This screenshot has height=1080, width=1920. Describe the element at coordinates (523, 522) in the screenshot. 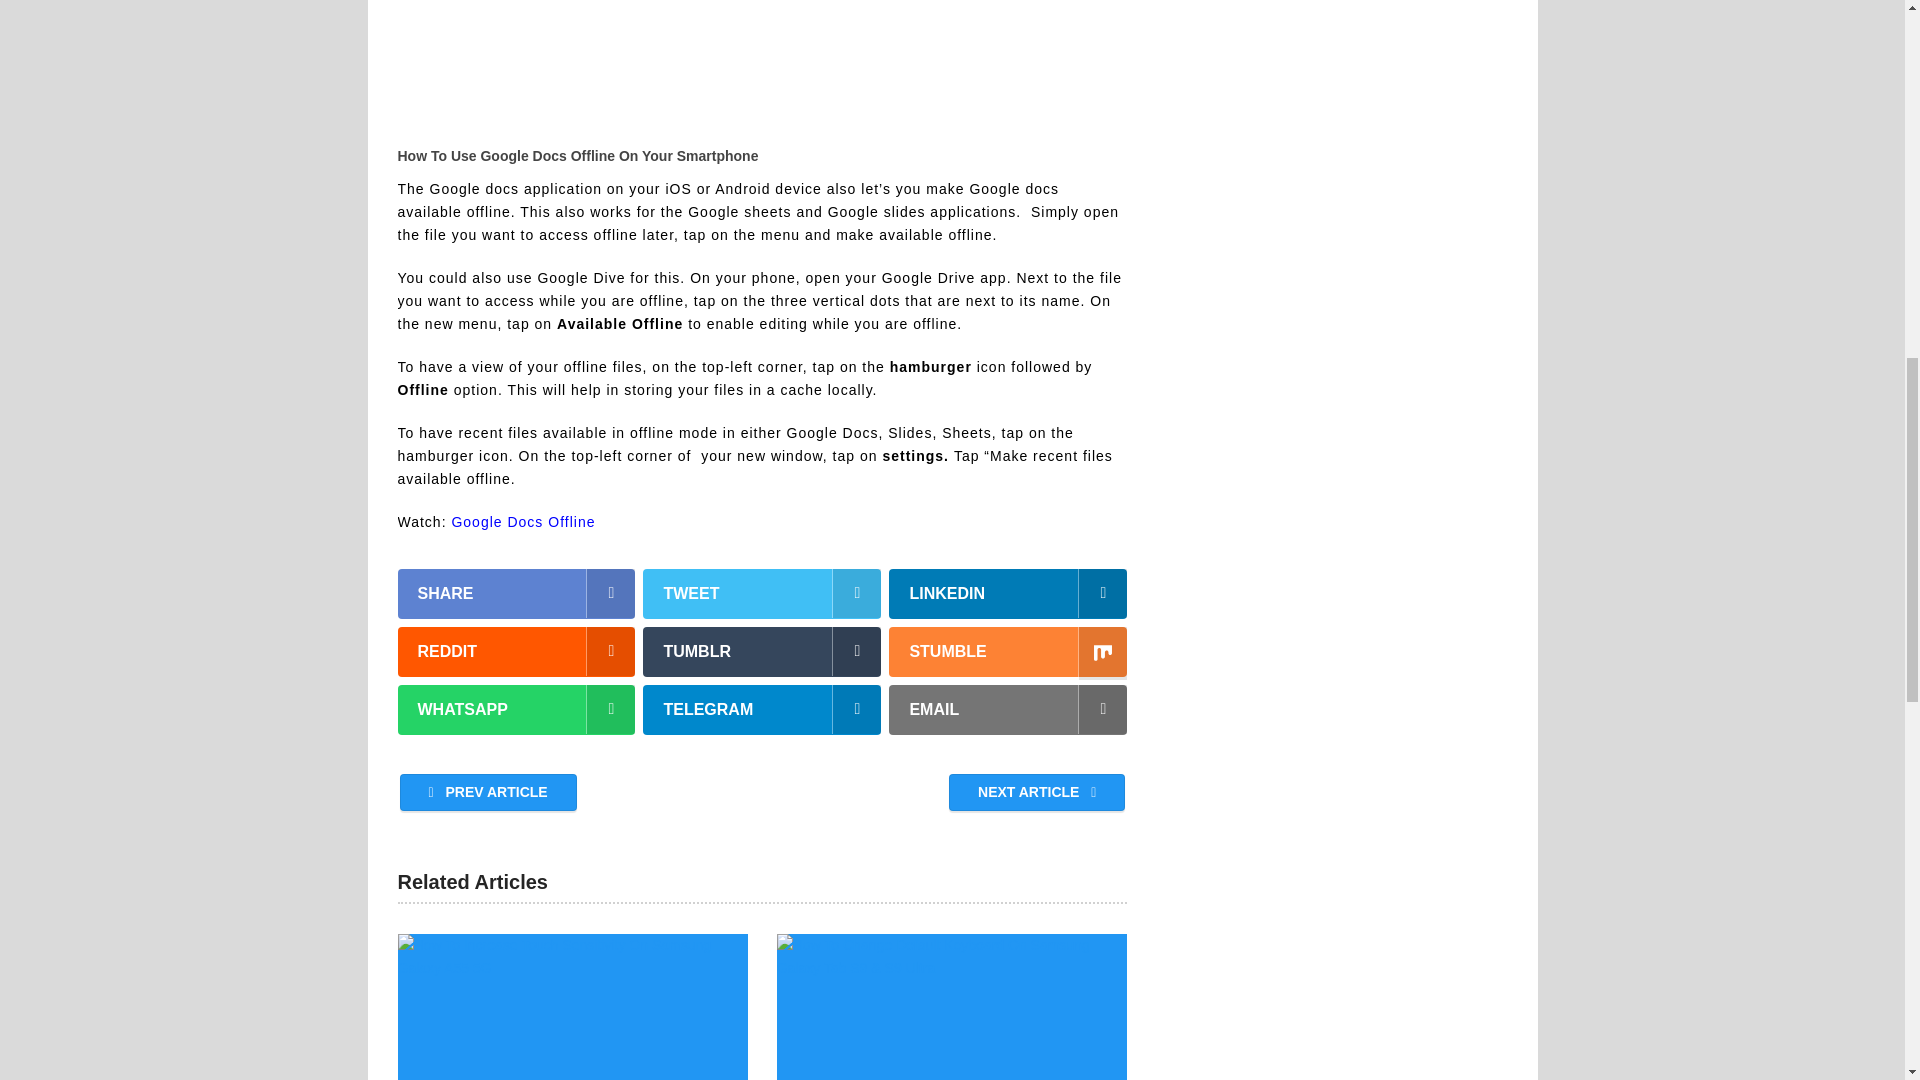

I see `Google Docs Offline` at that location.